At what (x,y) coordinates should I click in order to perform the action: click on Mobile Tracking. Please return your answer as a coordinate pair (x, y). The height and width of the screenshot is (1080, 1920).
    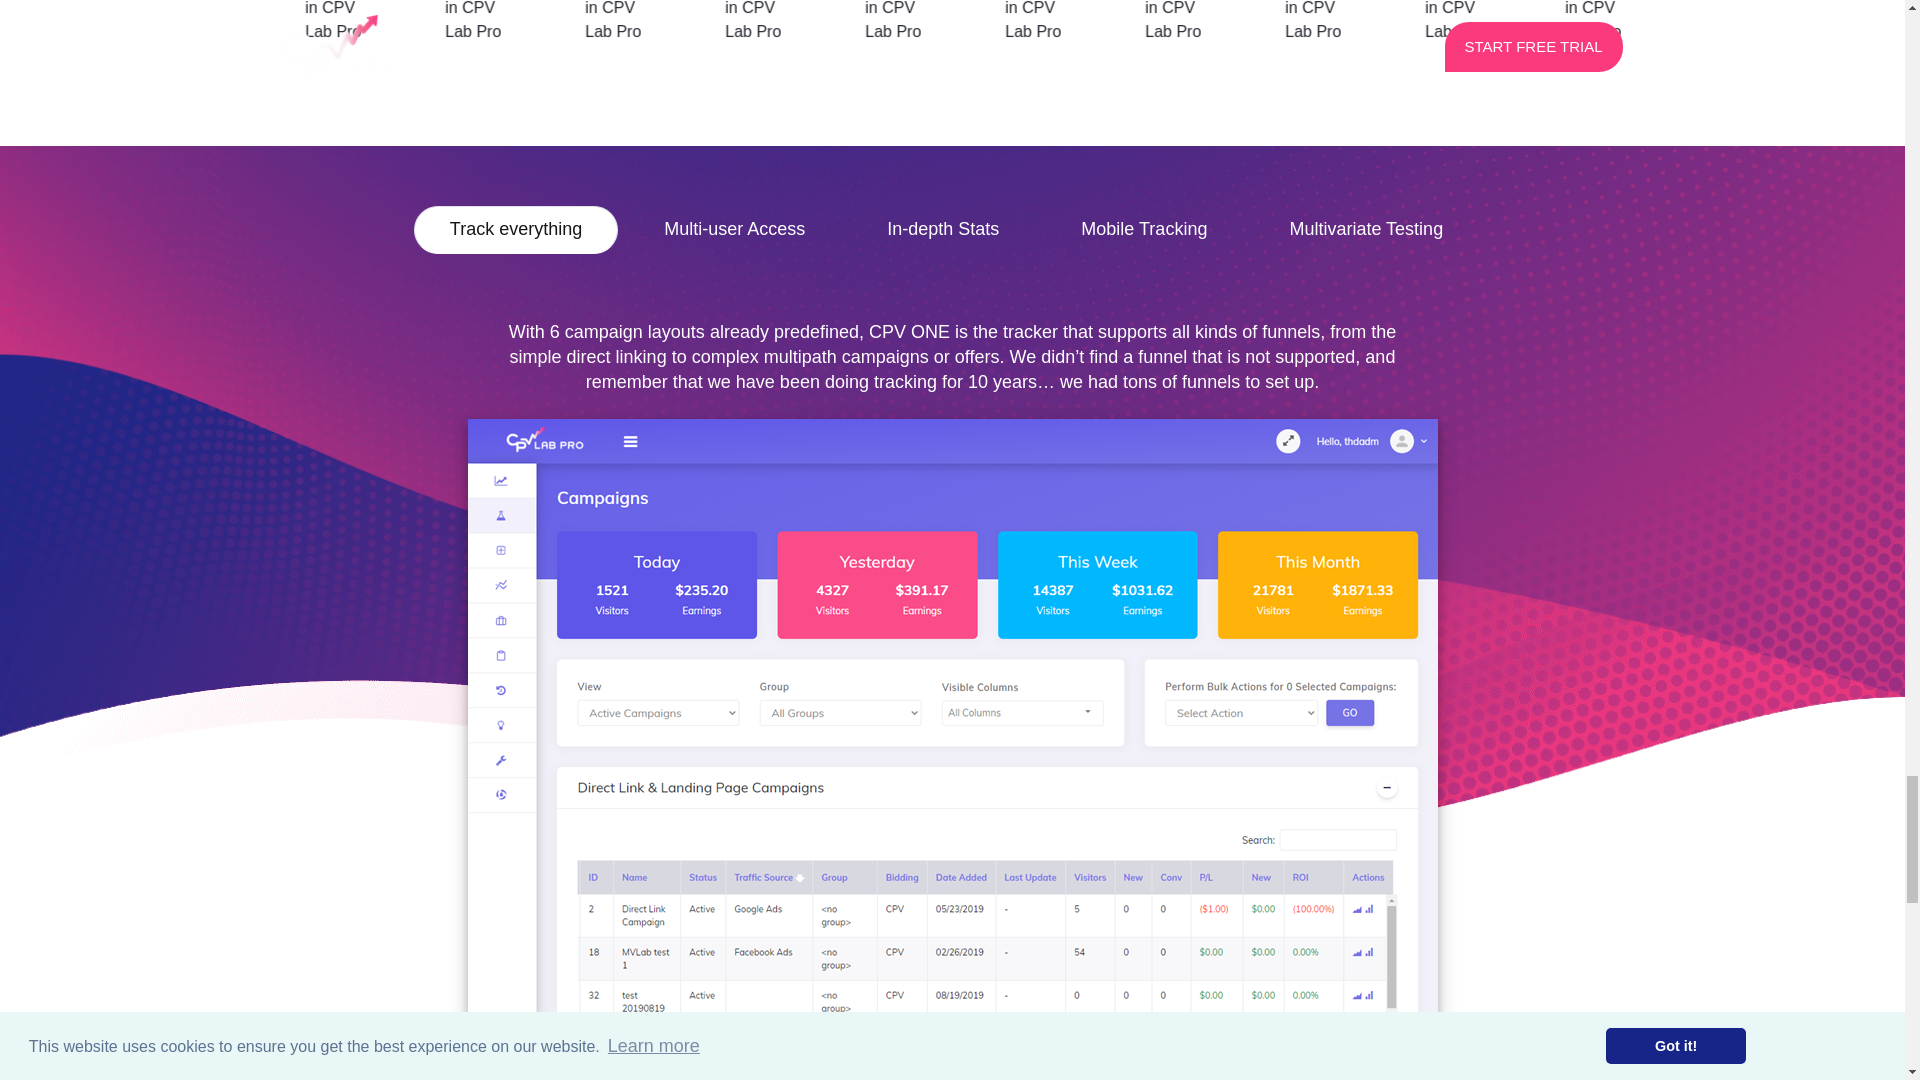
    Looking at the image, I should click on (1143, 229).